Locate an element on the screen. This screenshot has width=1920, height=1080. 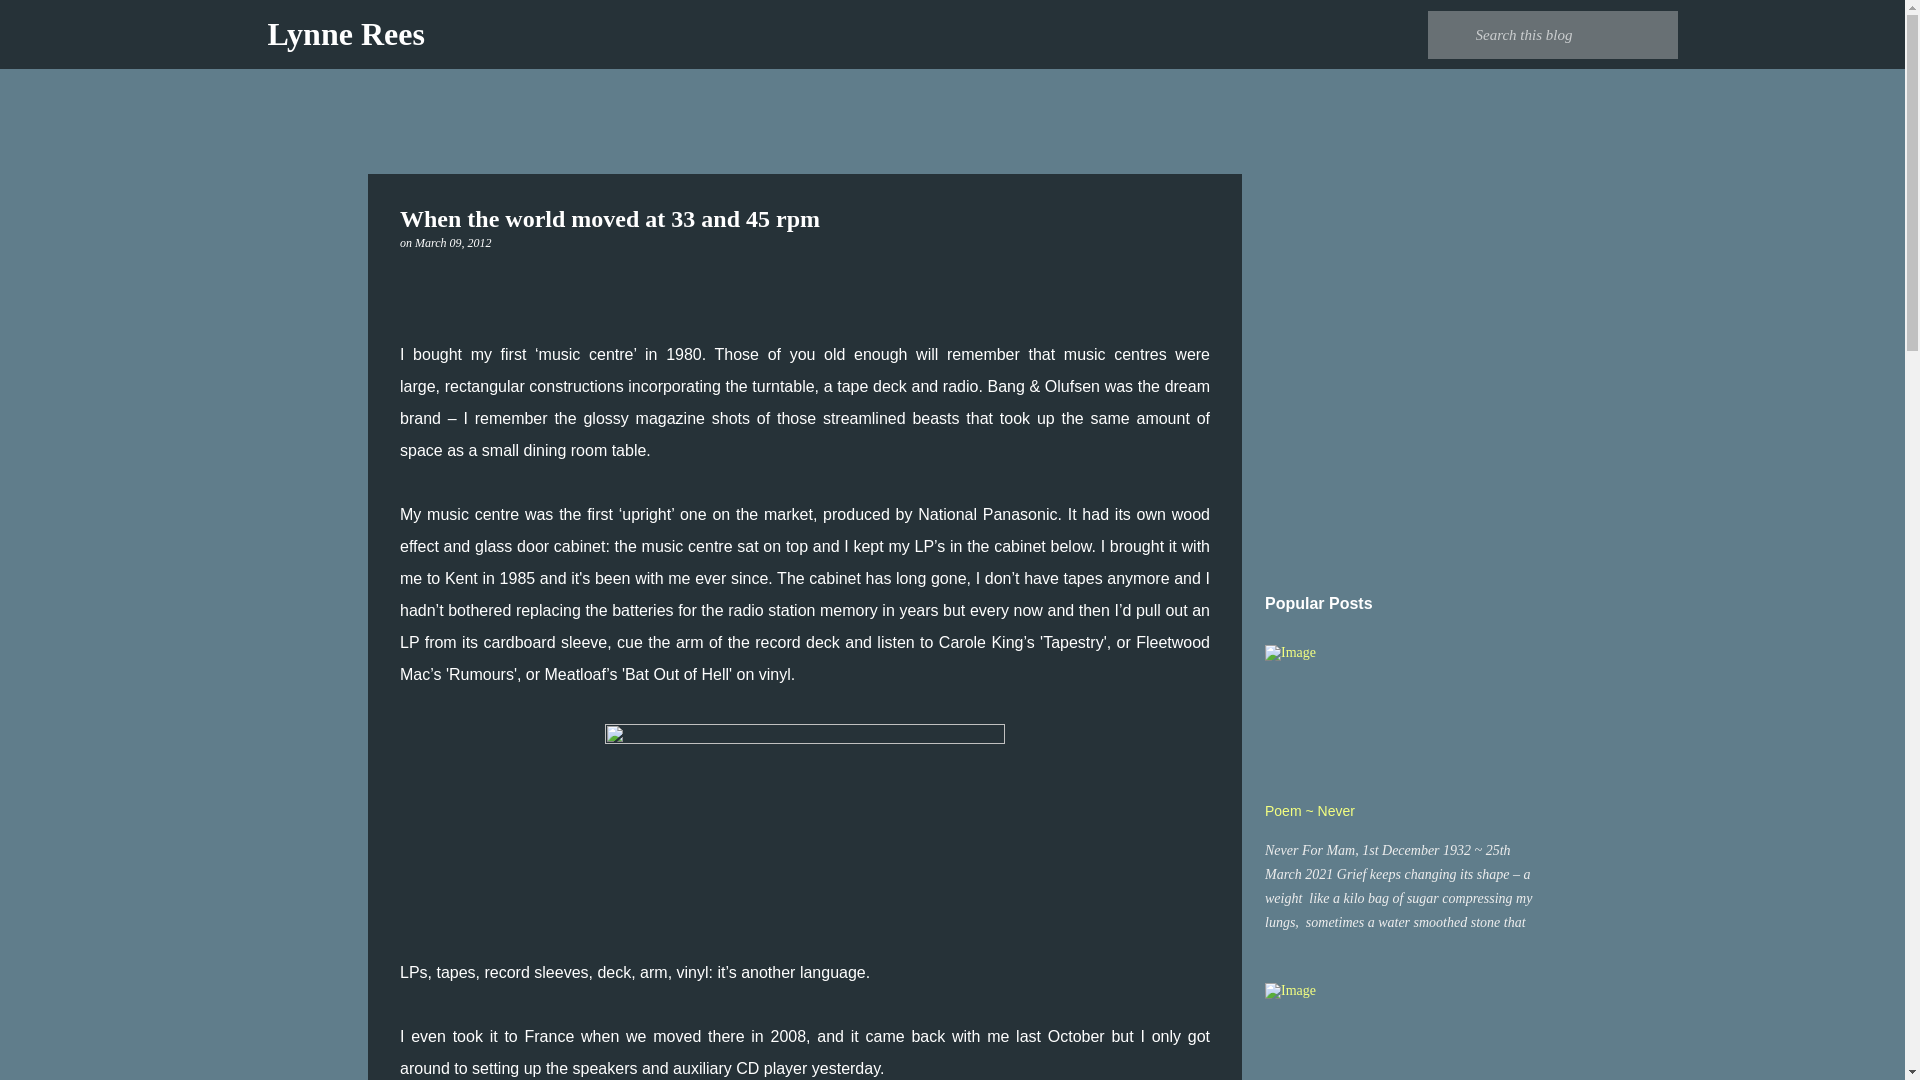
Lynne Rees is located at coordinates (346, 34).